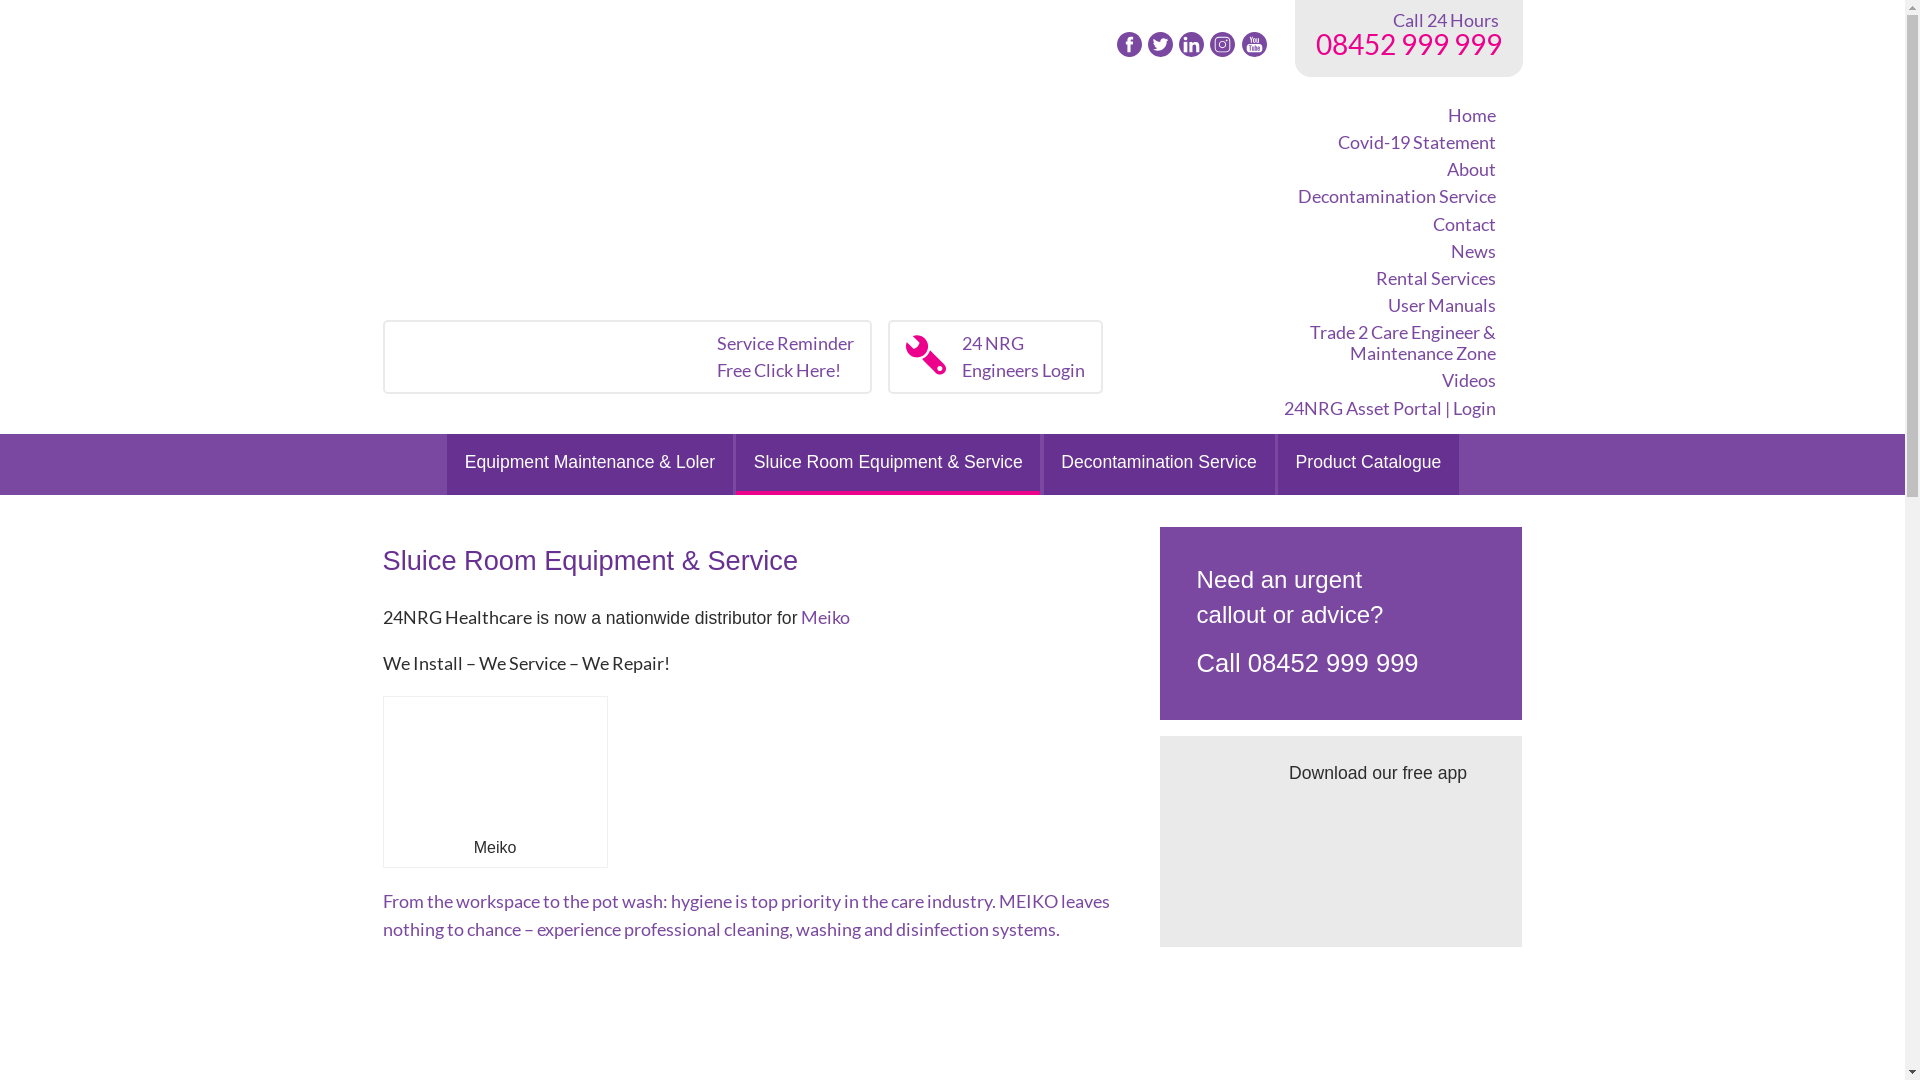  Describe the element at coordinates (1390, 308) in the screenshot. I see `User Manuals` at that location.